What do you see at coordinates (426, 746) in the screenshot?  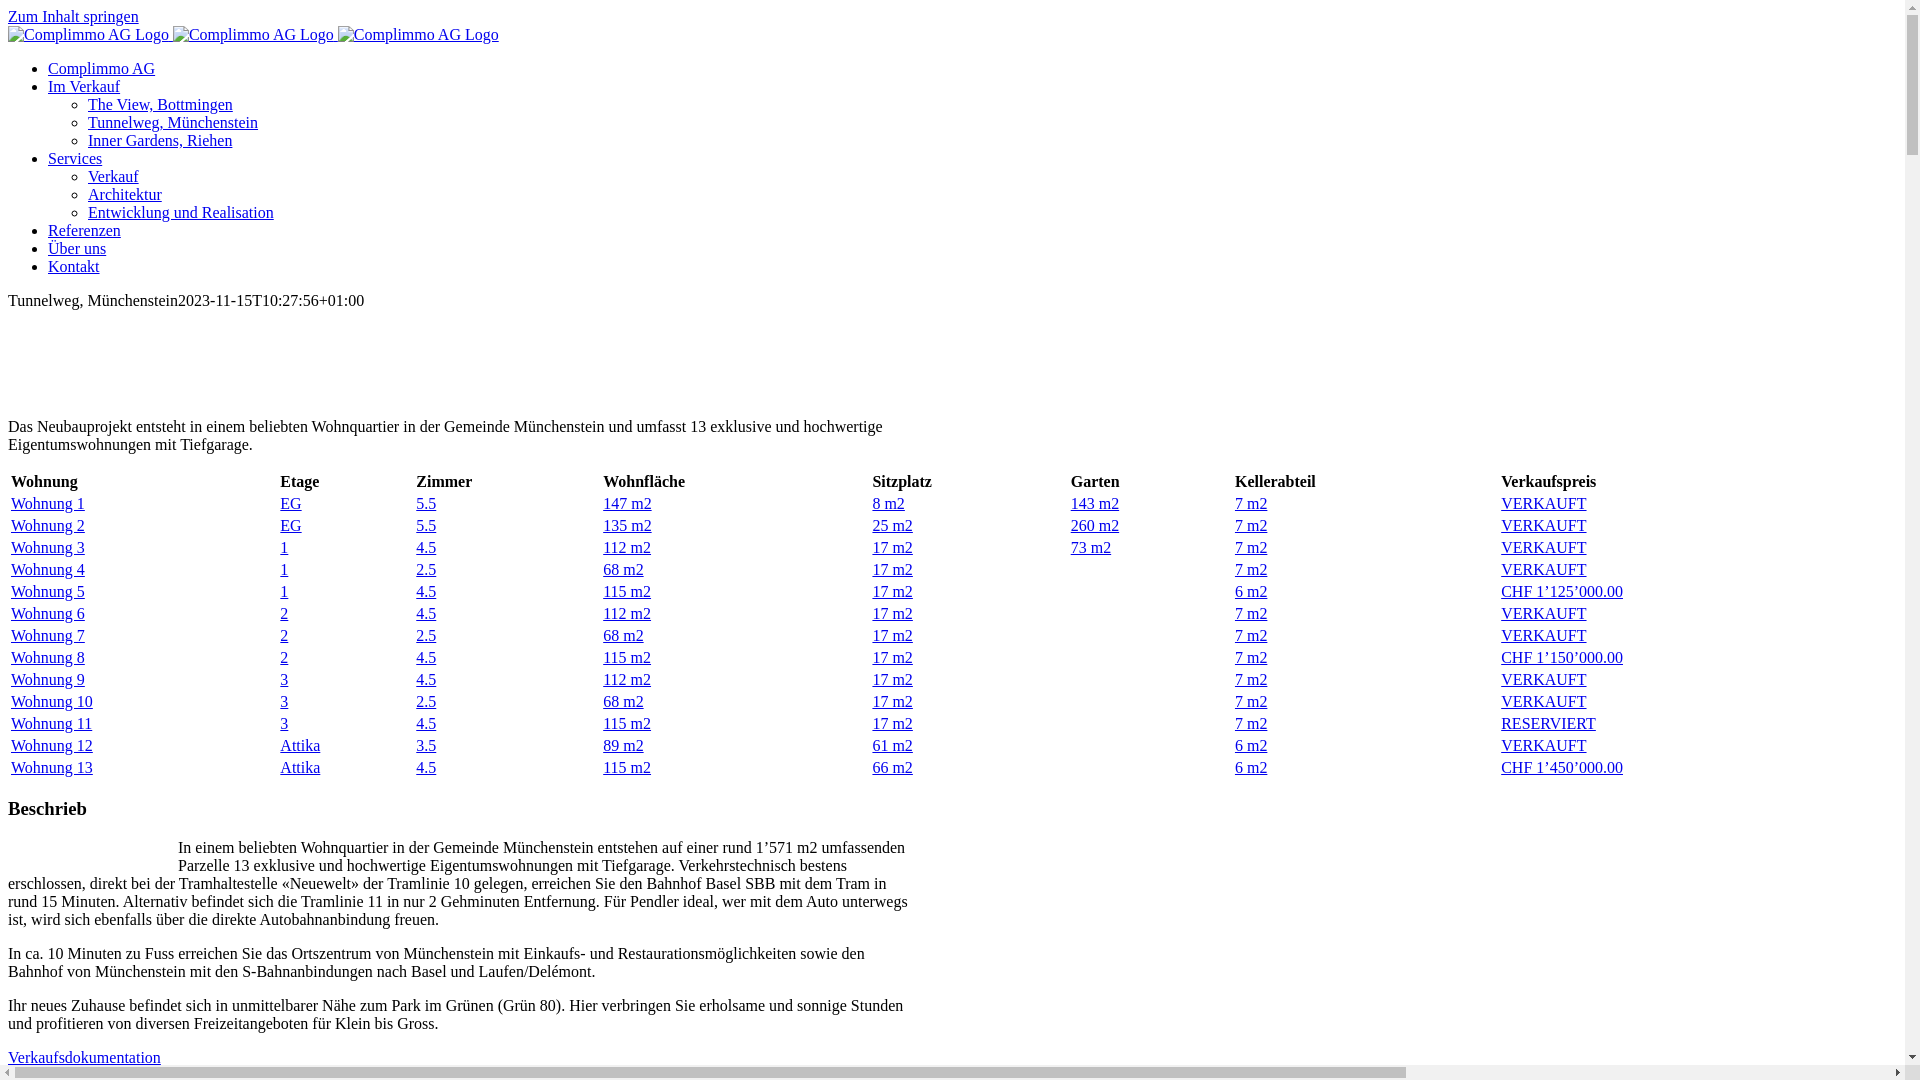 I see `3.5` at bounding box center [426, 746].